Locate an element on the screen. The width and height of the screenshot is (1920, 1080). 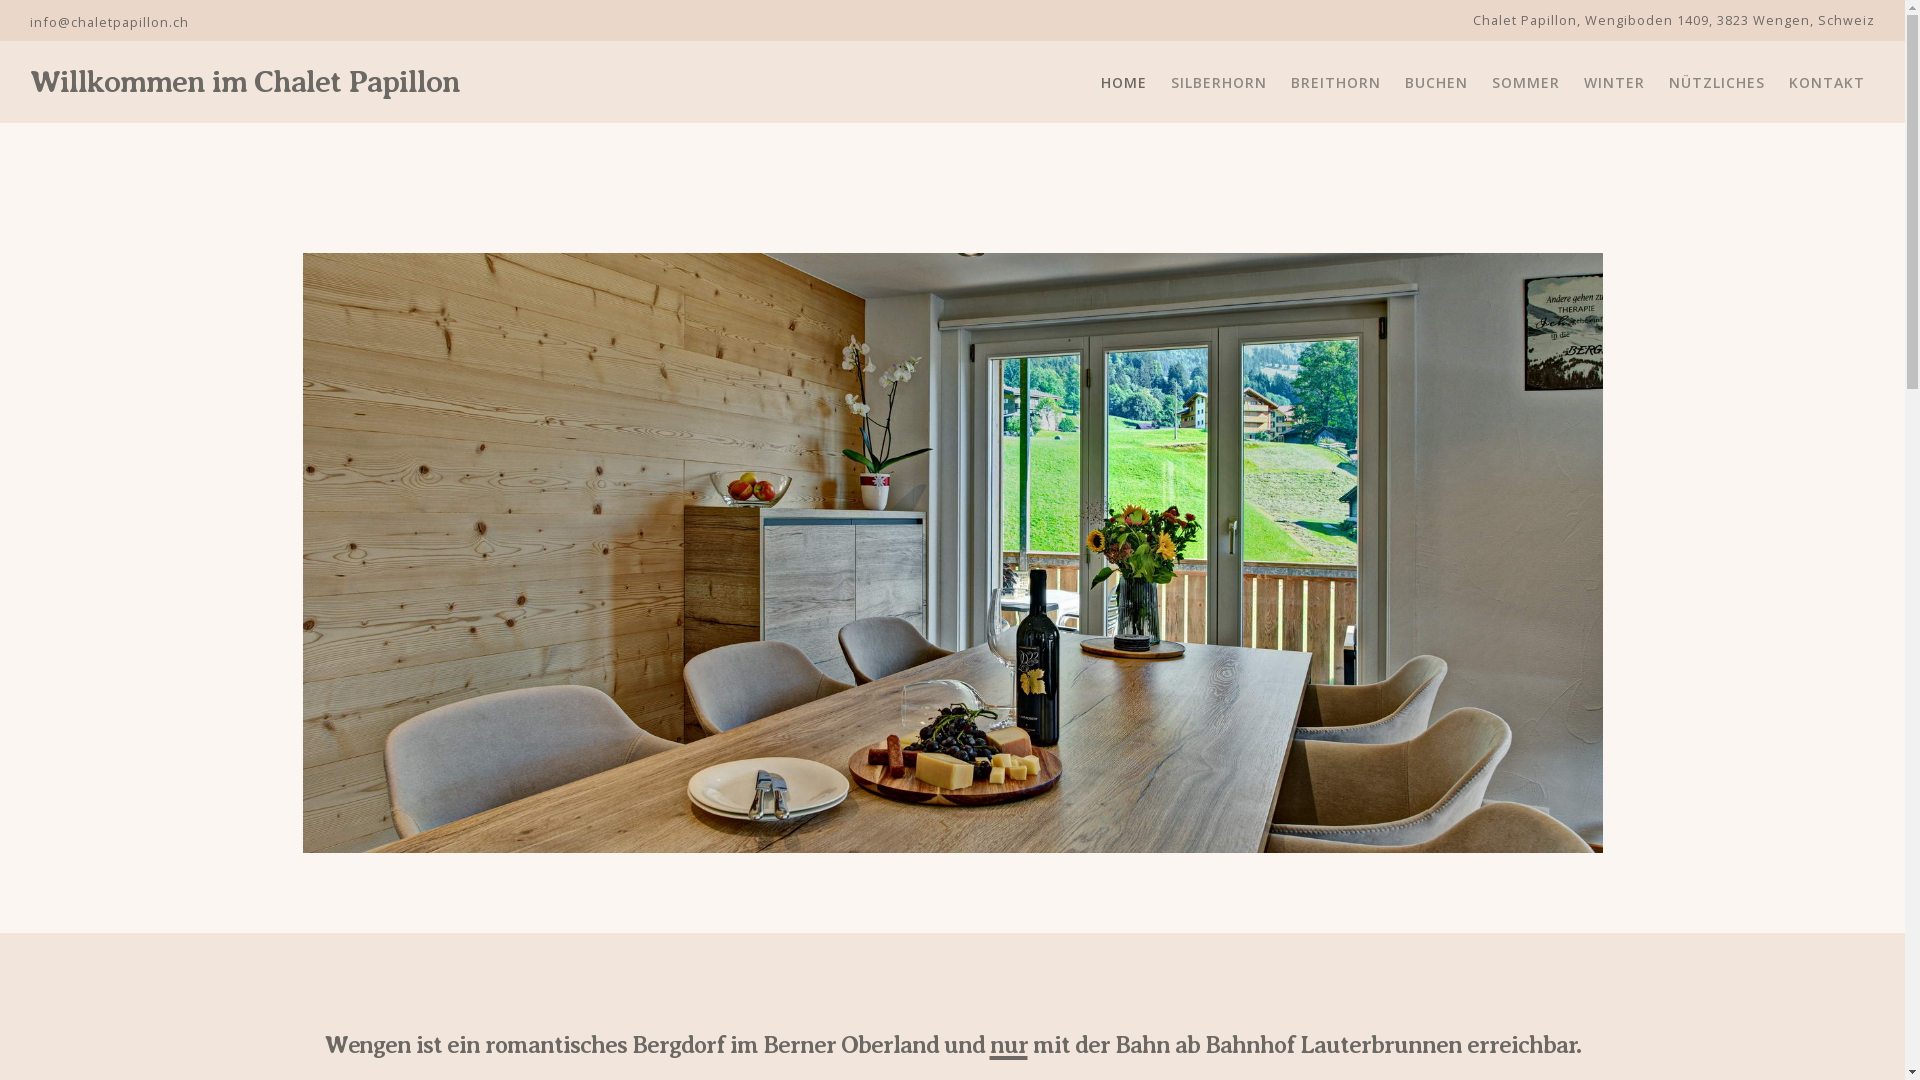
info@chaletpapillon.ch is located at coordinates (110, 22).